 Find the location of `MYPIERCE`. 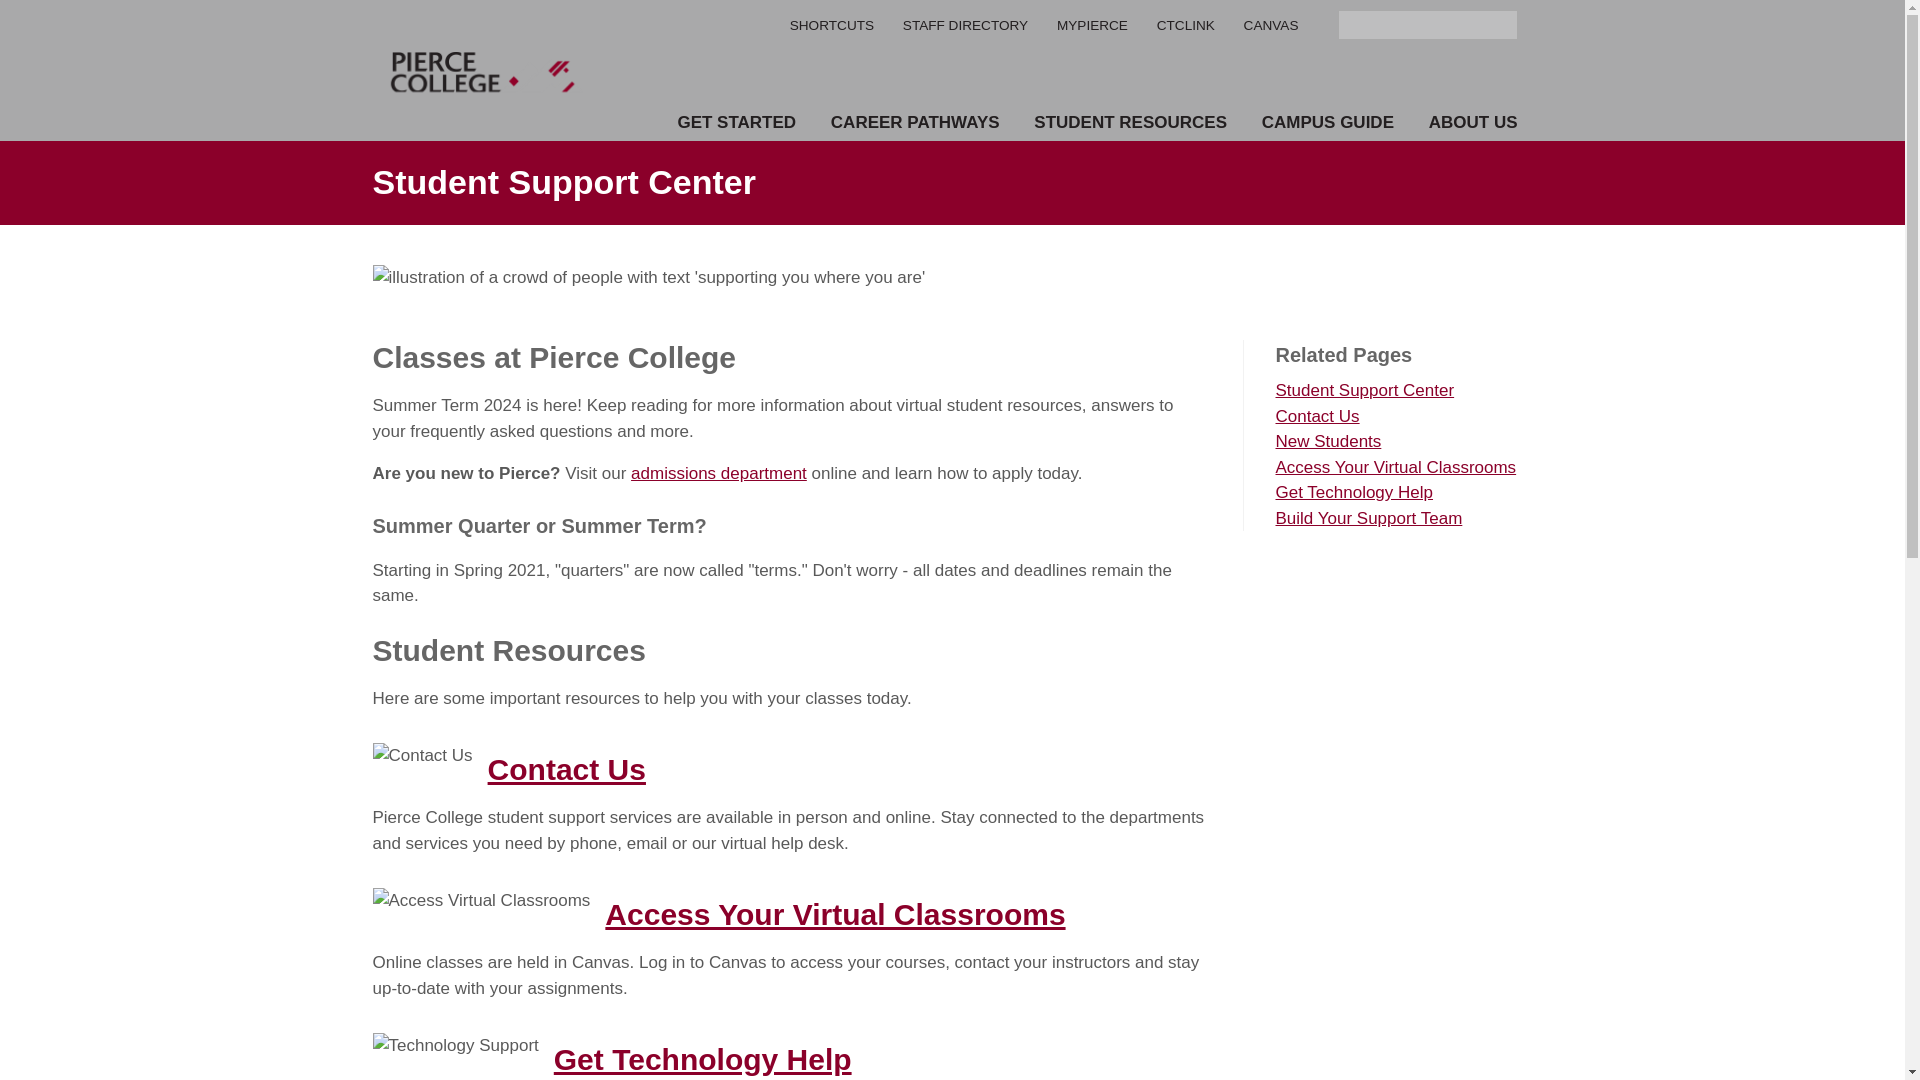

MYPIERCE is located at coordinates (1092, 26).